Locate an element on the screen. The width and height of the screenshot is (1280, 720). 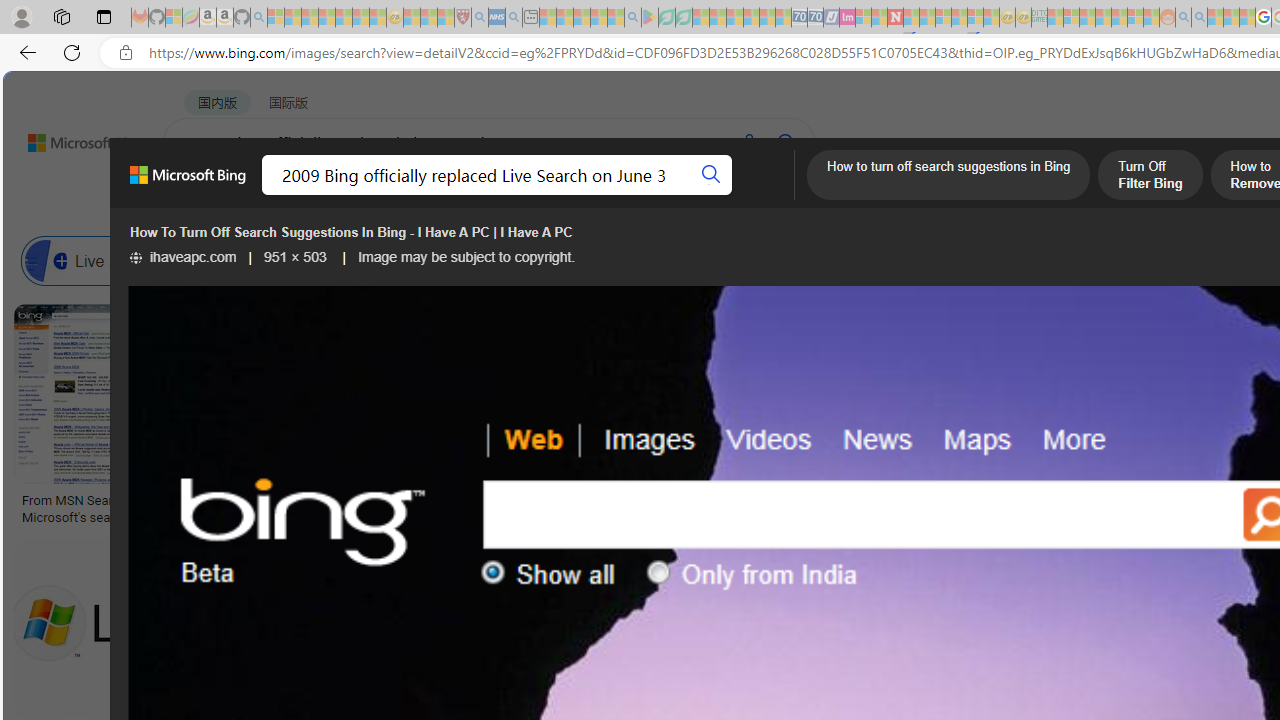
Microsoft Start - Sleeping is located at coordinates (1215, 18).